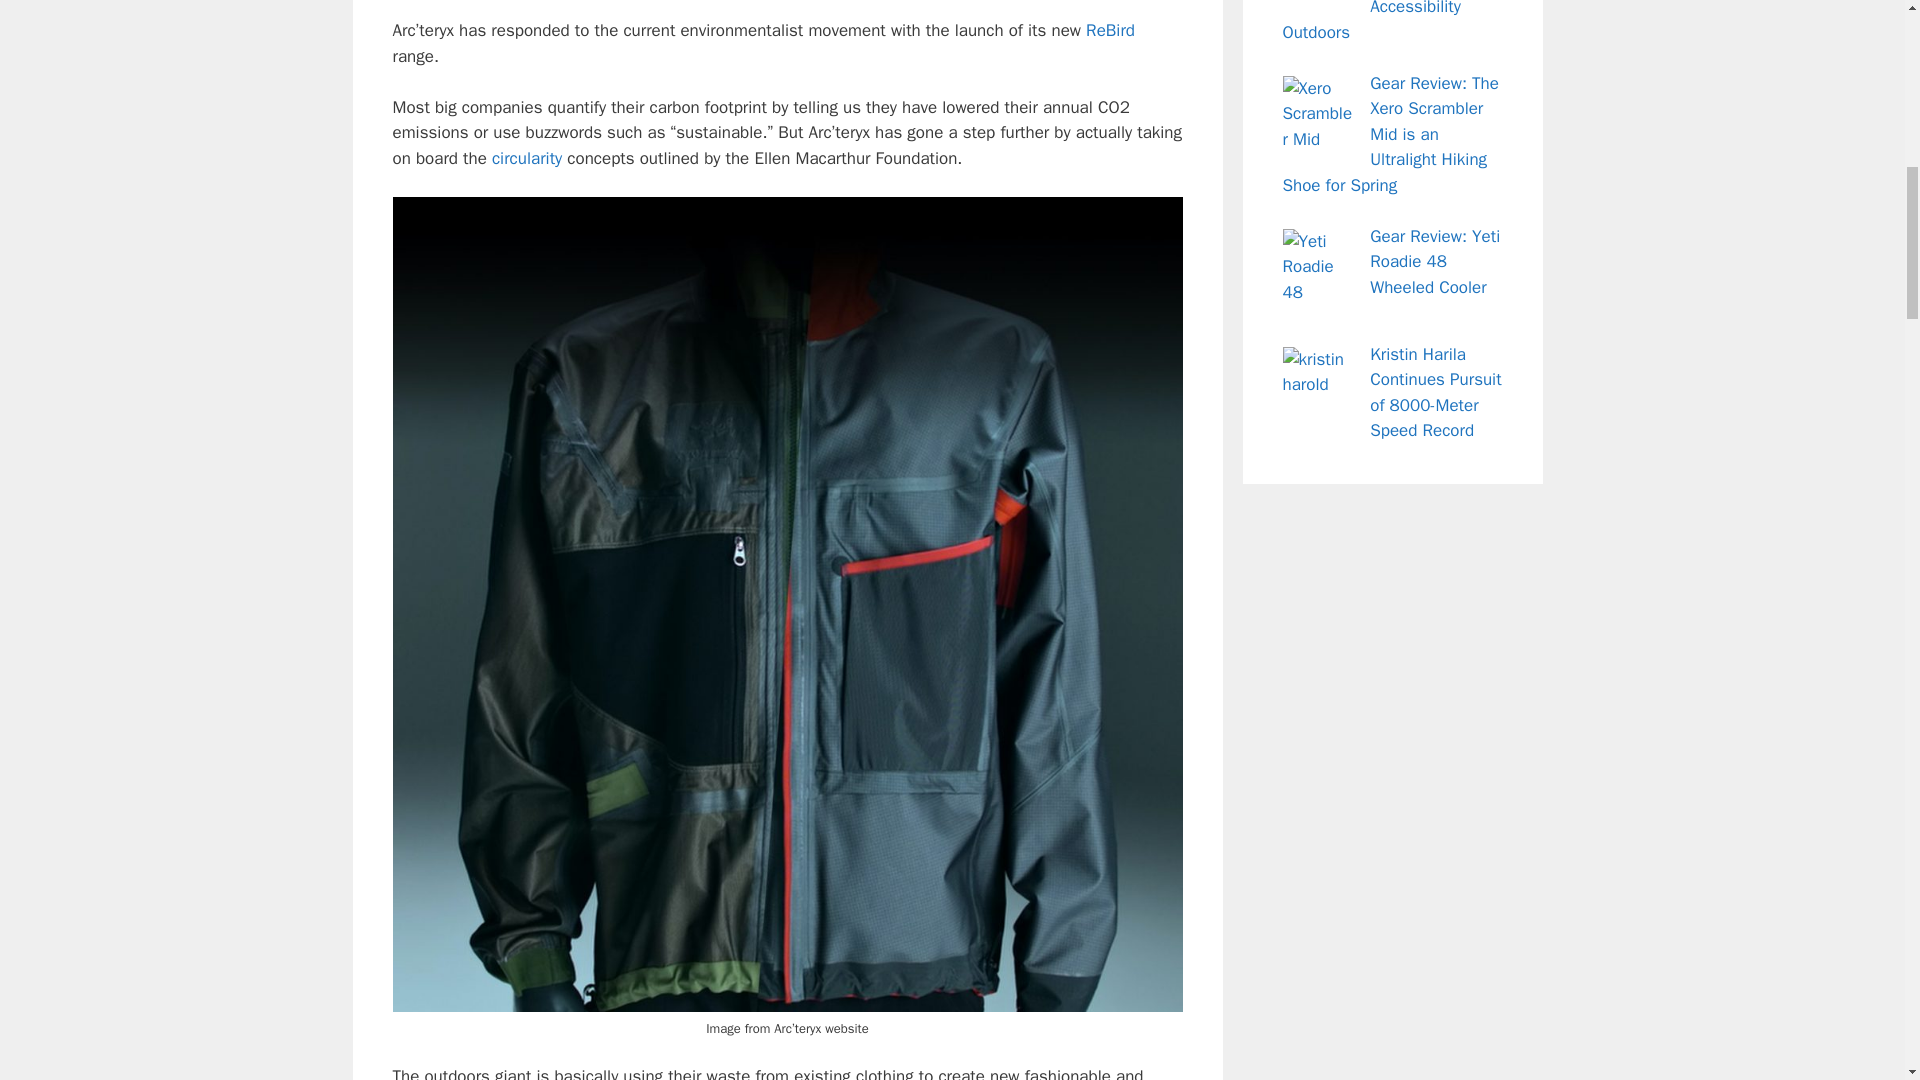  I want to click on ReBird, so click(1110, 30).